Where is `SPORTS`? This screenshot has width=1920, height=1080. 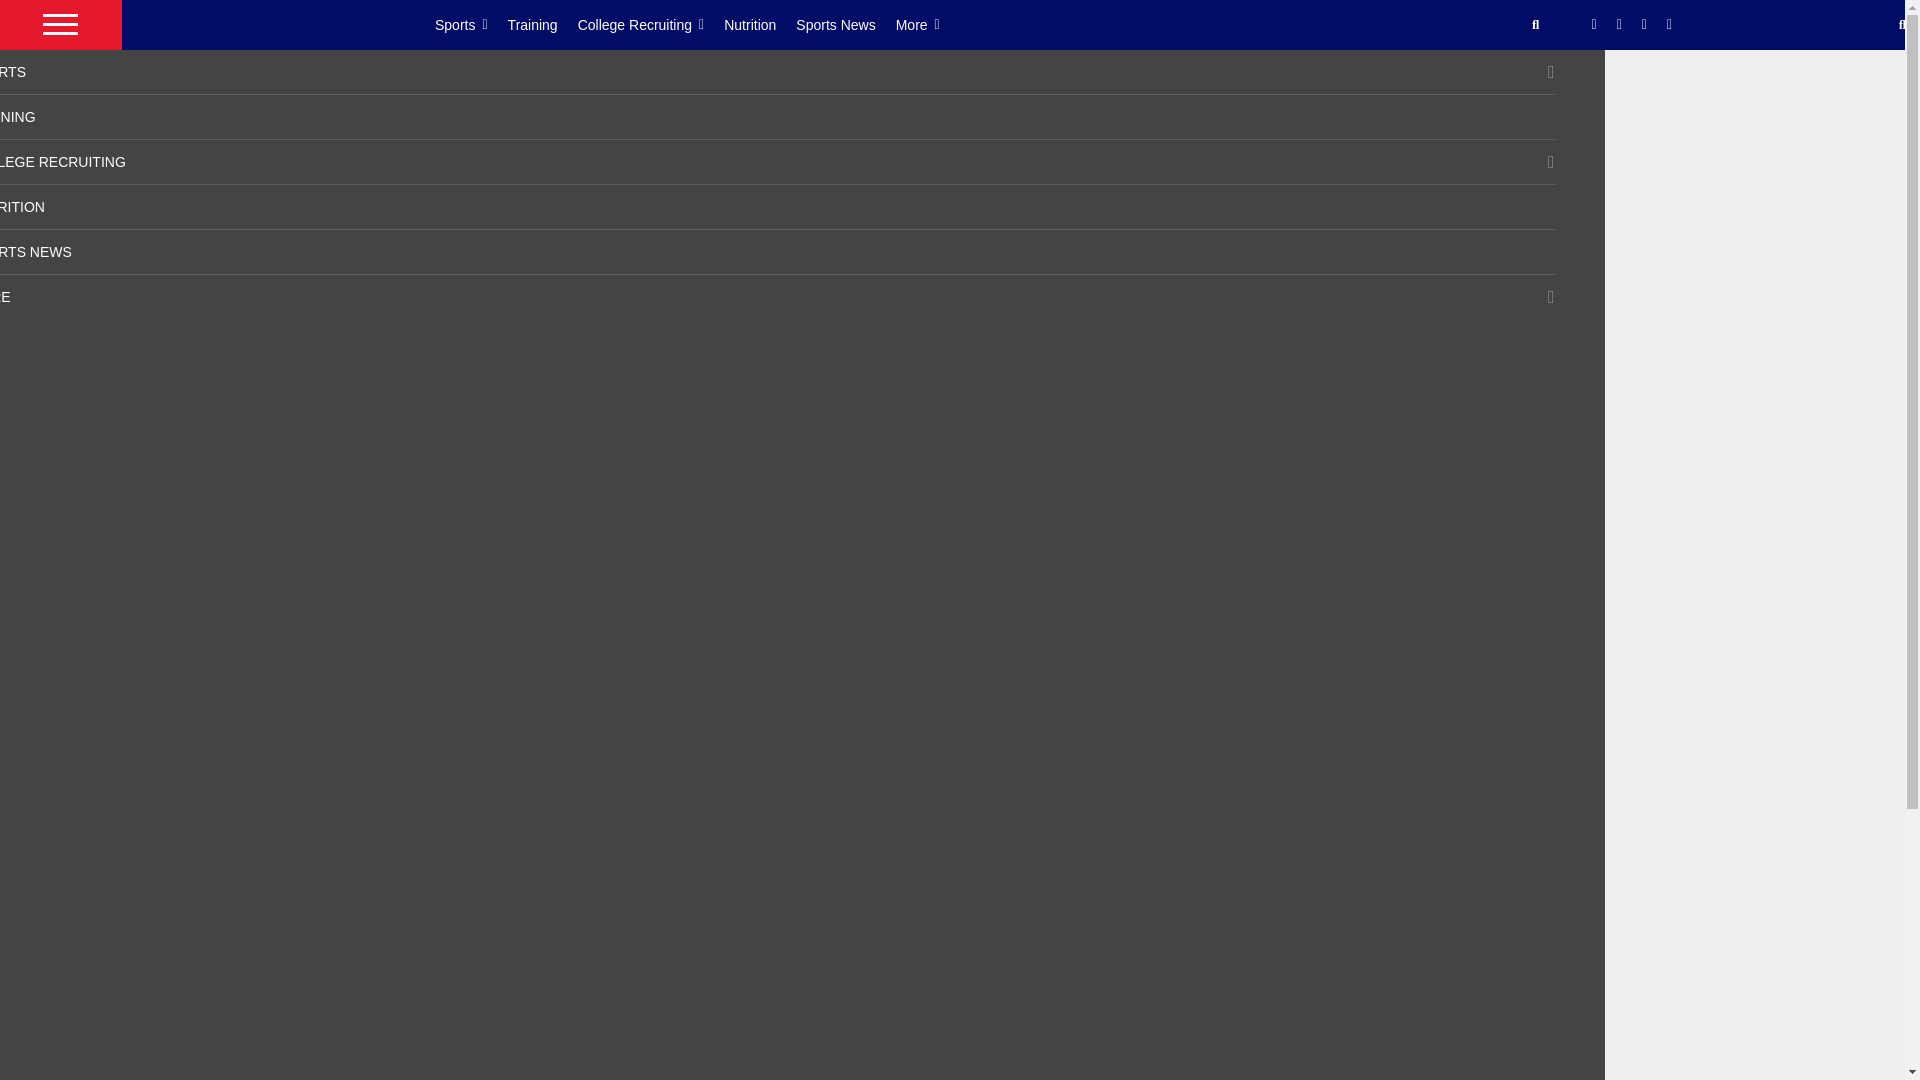 SPORTS is located at coordinates (13, 71).